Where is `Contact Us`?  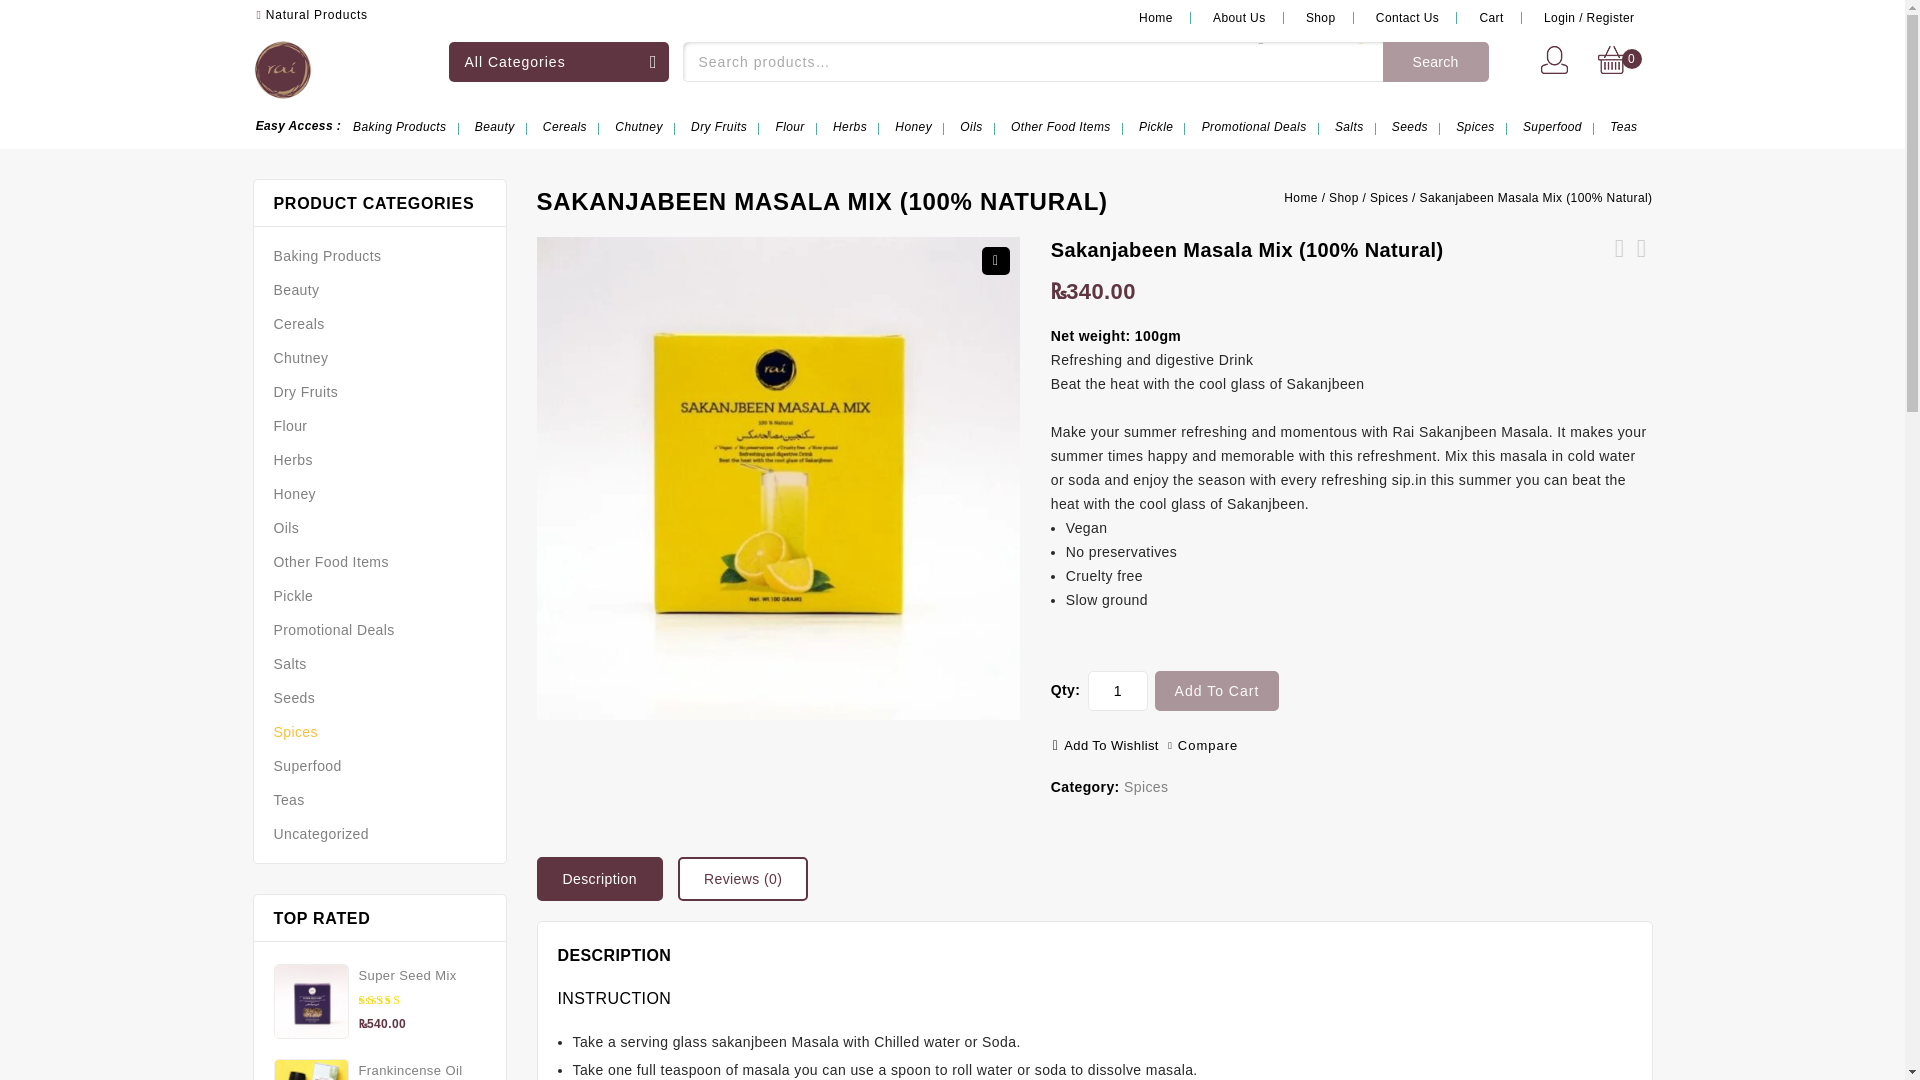 Contact Us is located at coordinates (1407, 18).